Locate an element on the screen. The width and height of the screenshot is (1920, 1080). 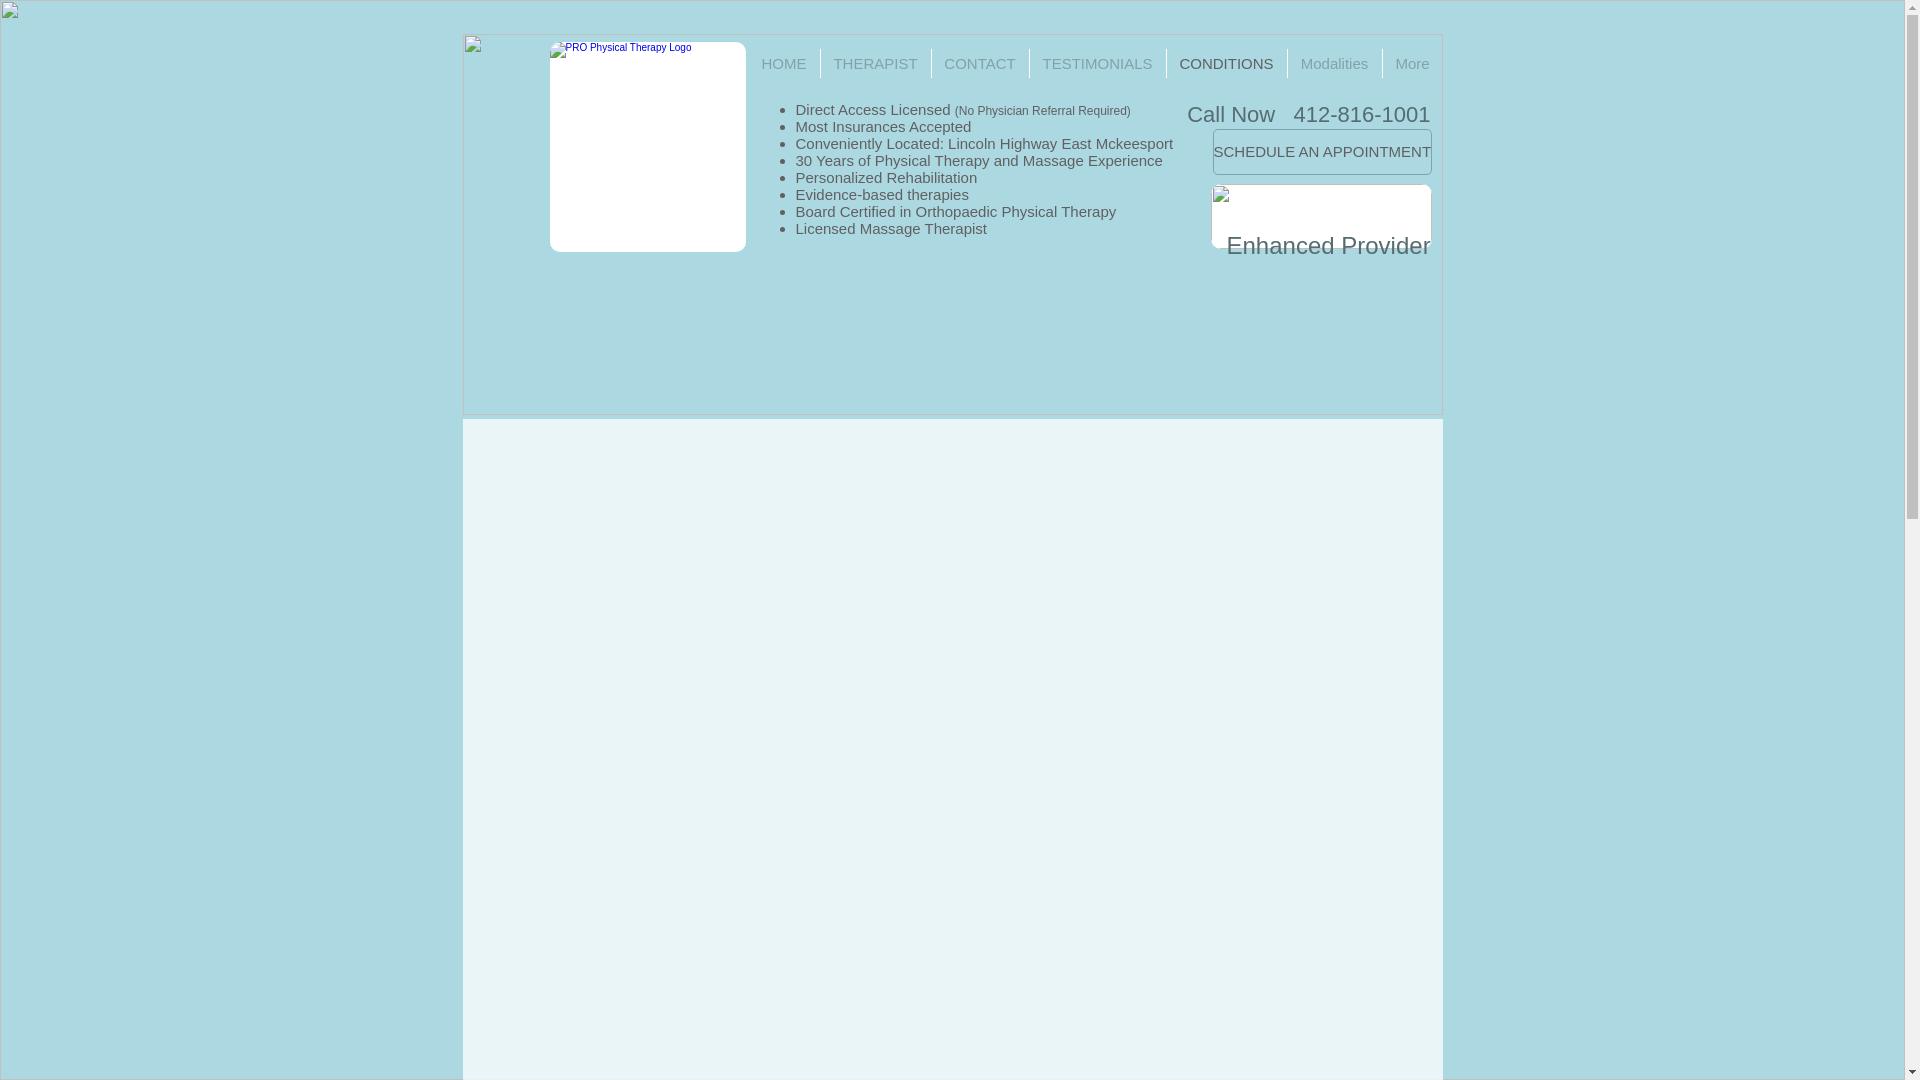
THERAPIST is located at coordinates (874, 62).